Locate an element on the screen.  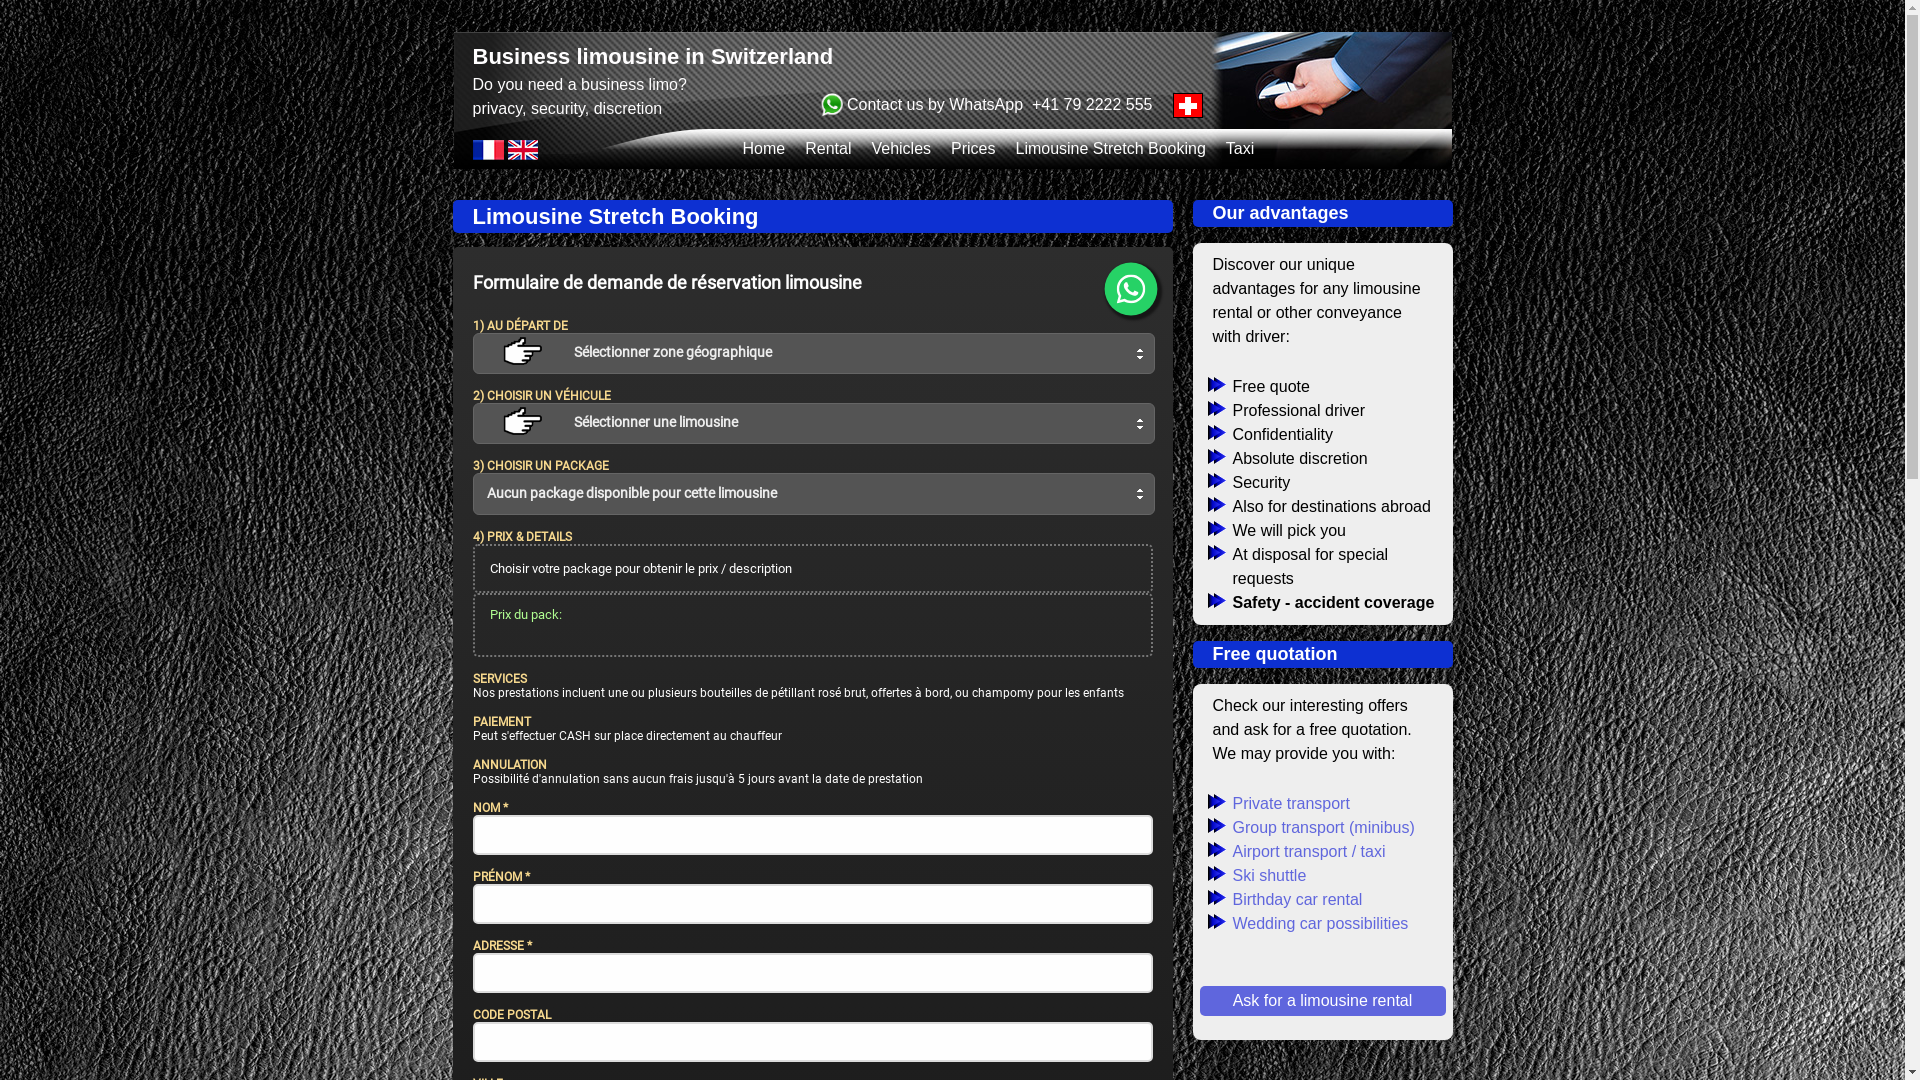
Skip to main content is located at coordinates (72, 0).